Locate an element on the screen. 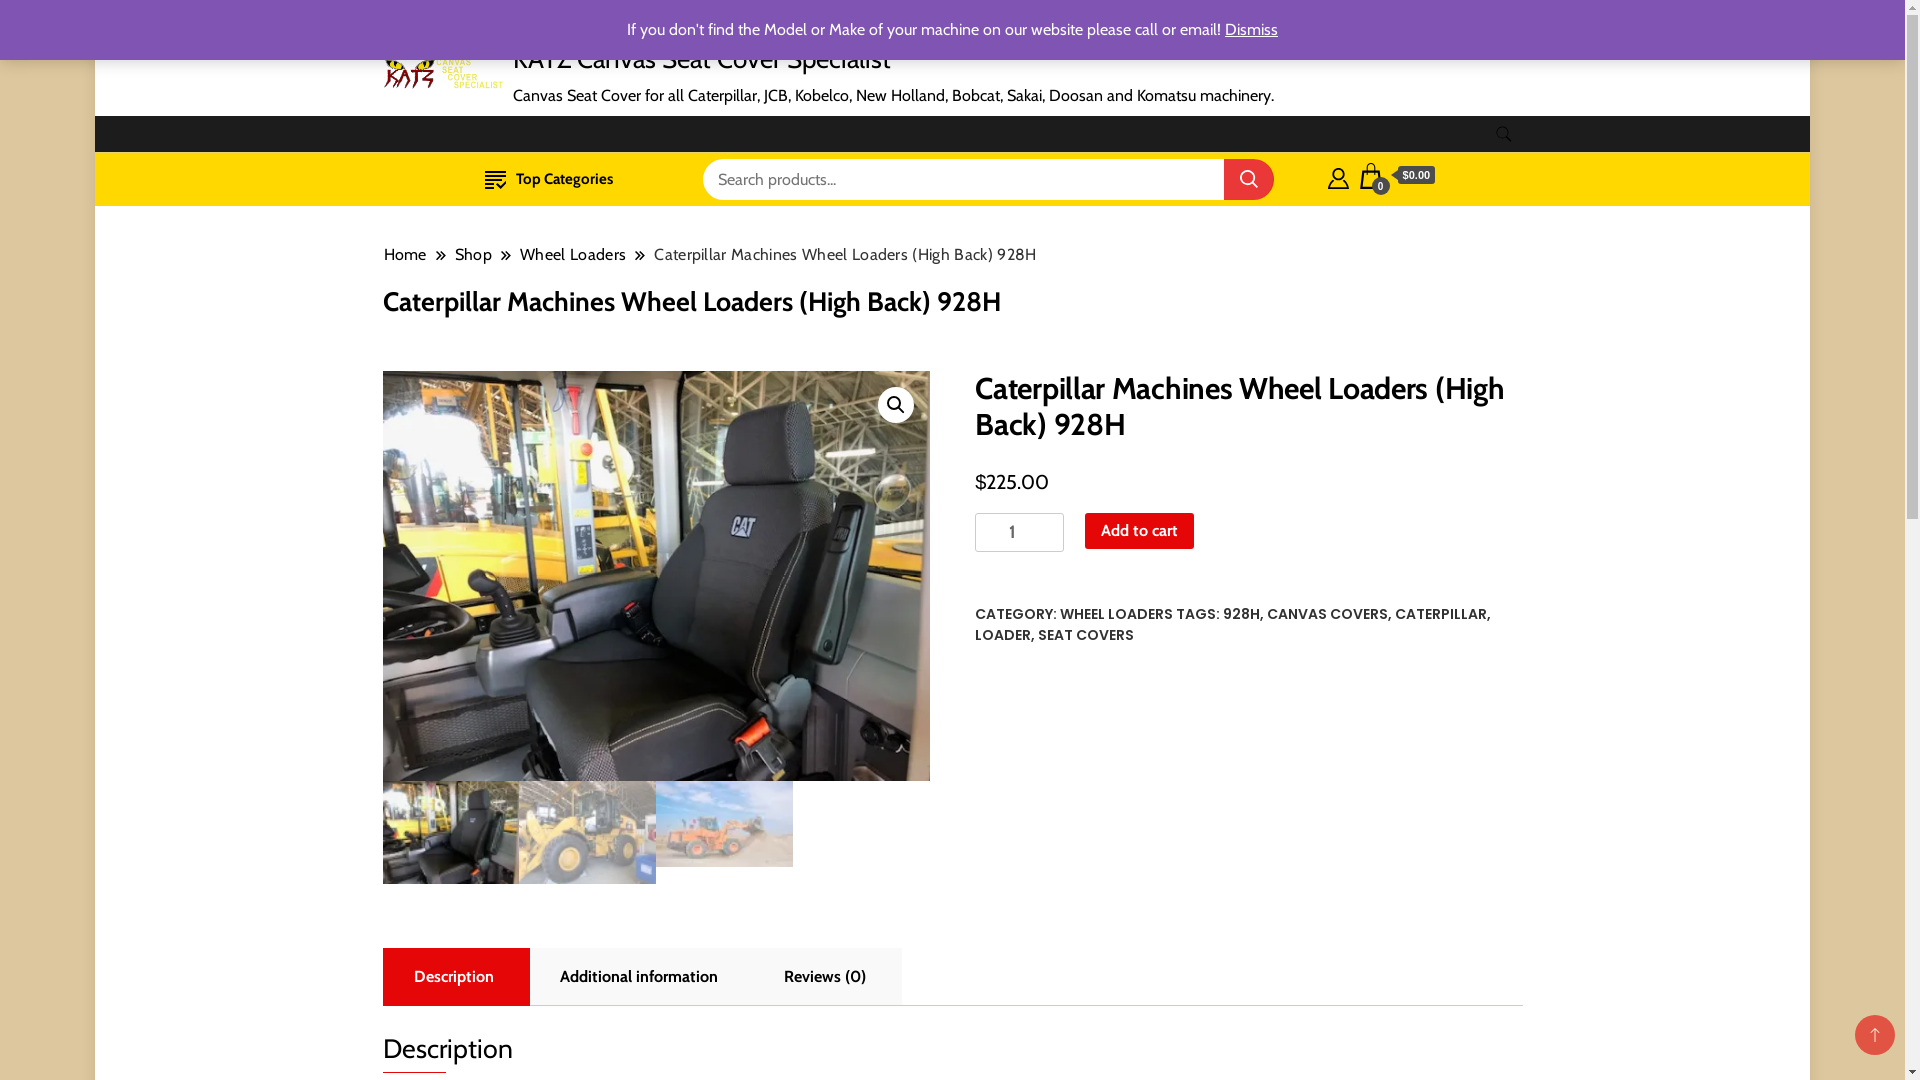 The width and height of the screenshot is (1920, 1080). Reviews (0) is located at coordinates (825, 977).